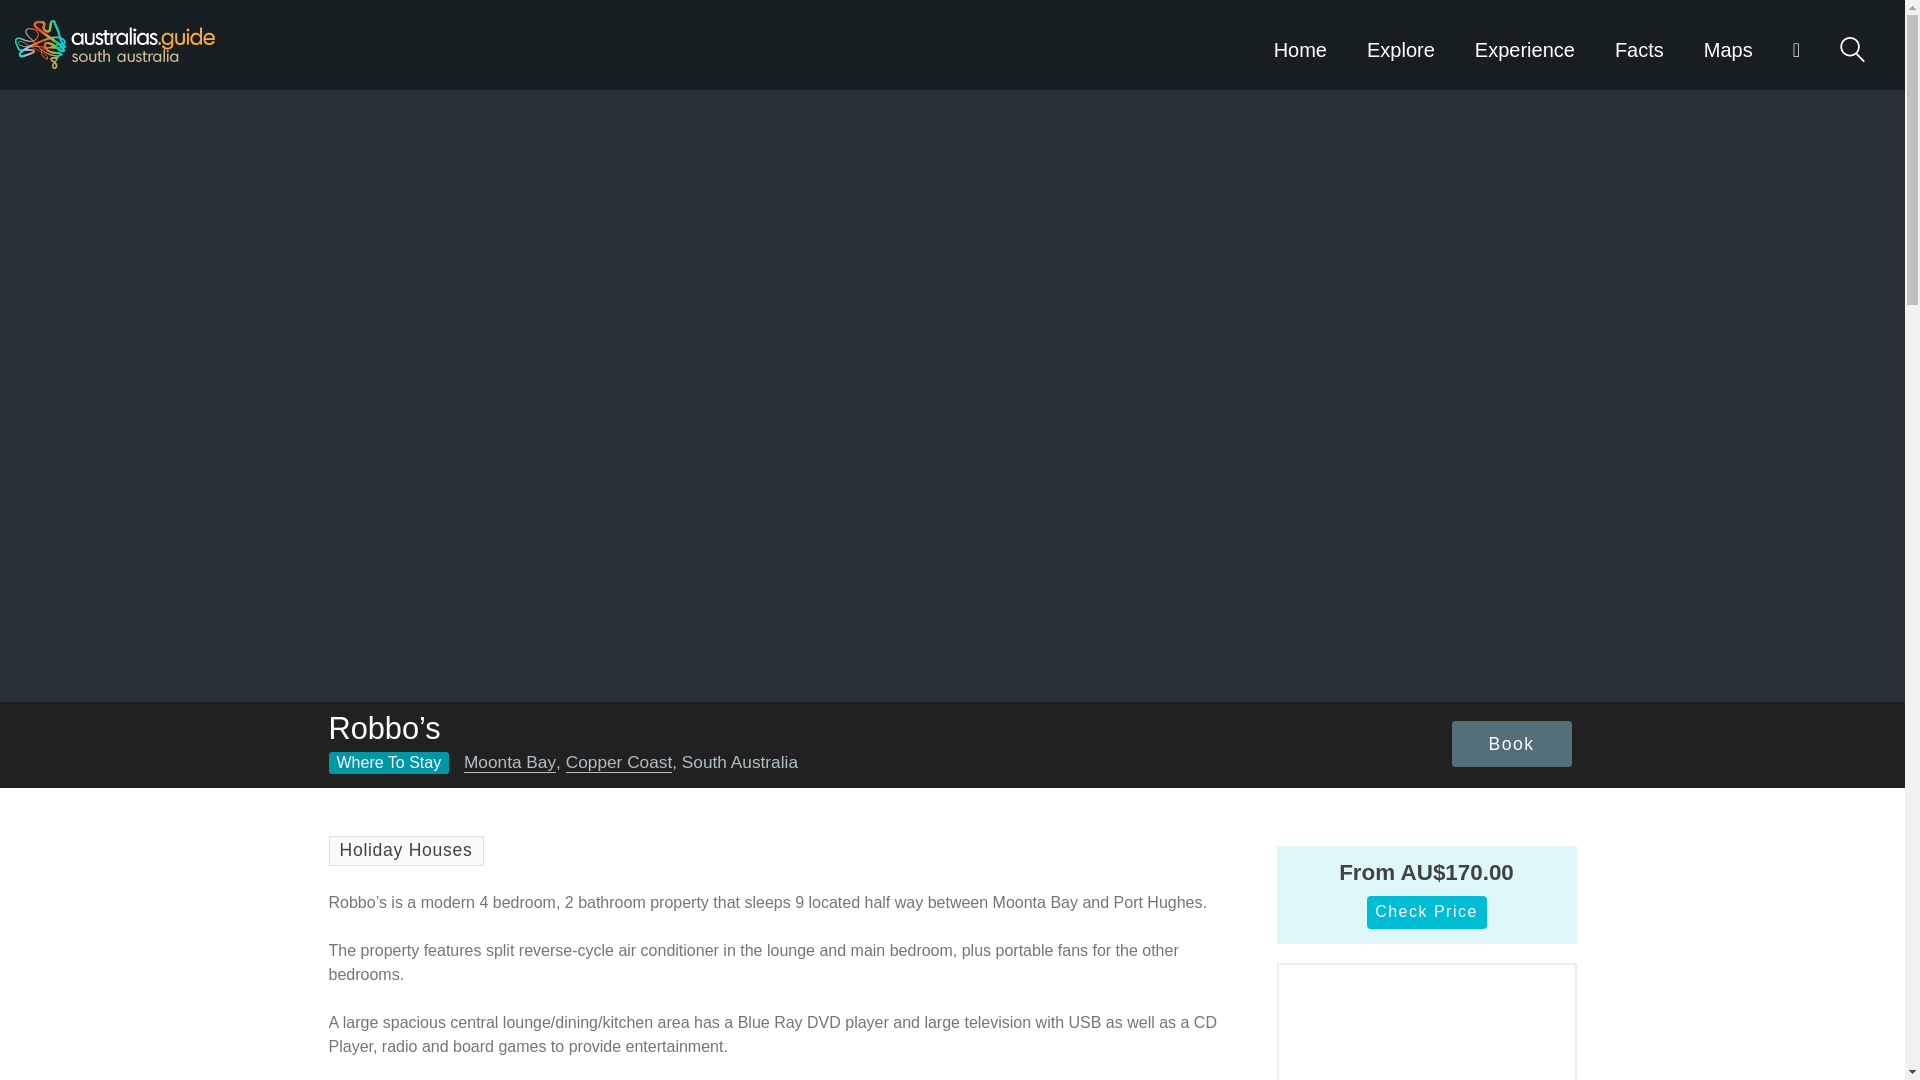 This screenshot has height=1080, width=1920. I want to click on Copper Coast, so click(620, 762).